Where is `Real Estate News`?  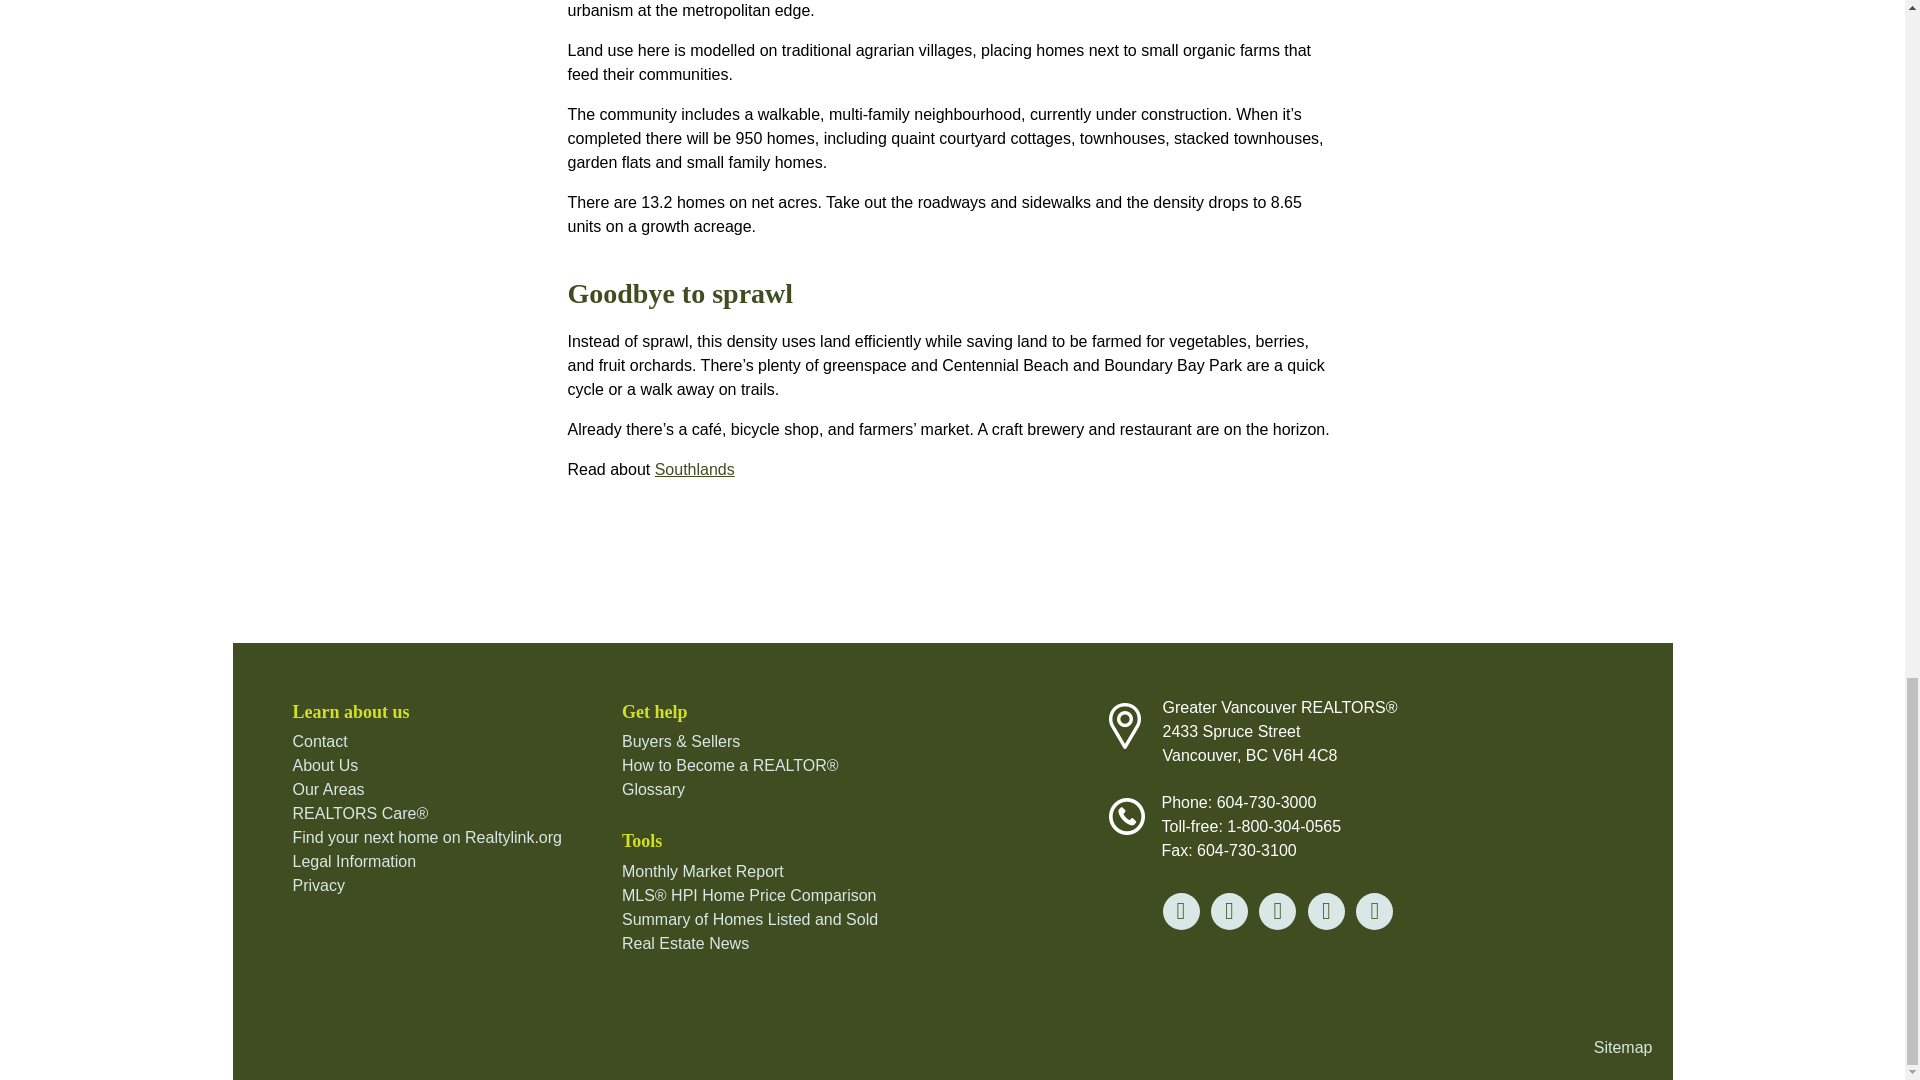
Real Estate News is located at coordinates (685, 943).